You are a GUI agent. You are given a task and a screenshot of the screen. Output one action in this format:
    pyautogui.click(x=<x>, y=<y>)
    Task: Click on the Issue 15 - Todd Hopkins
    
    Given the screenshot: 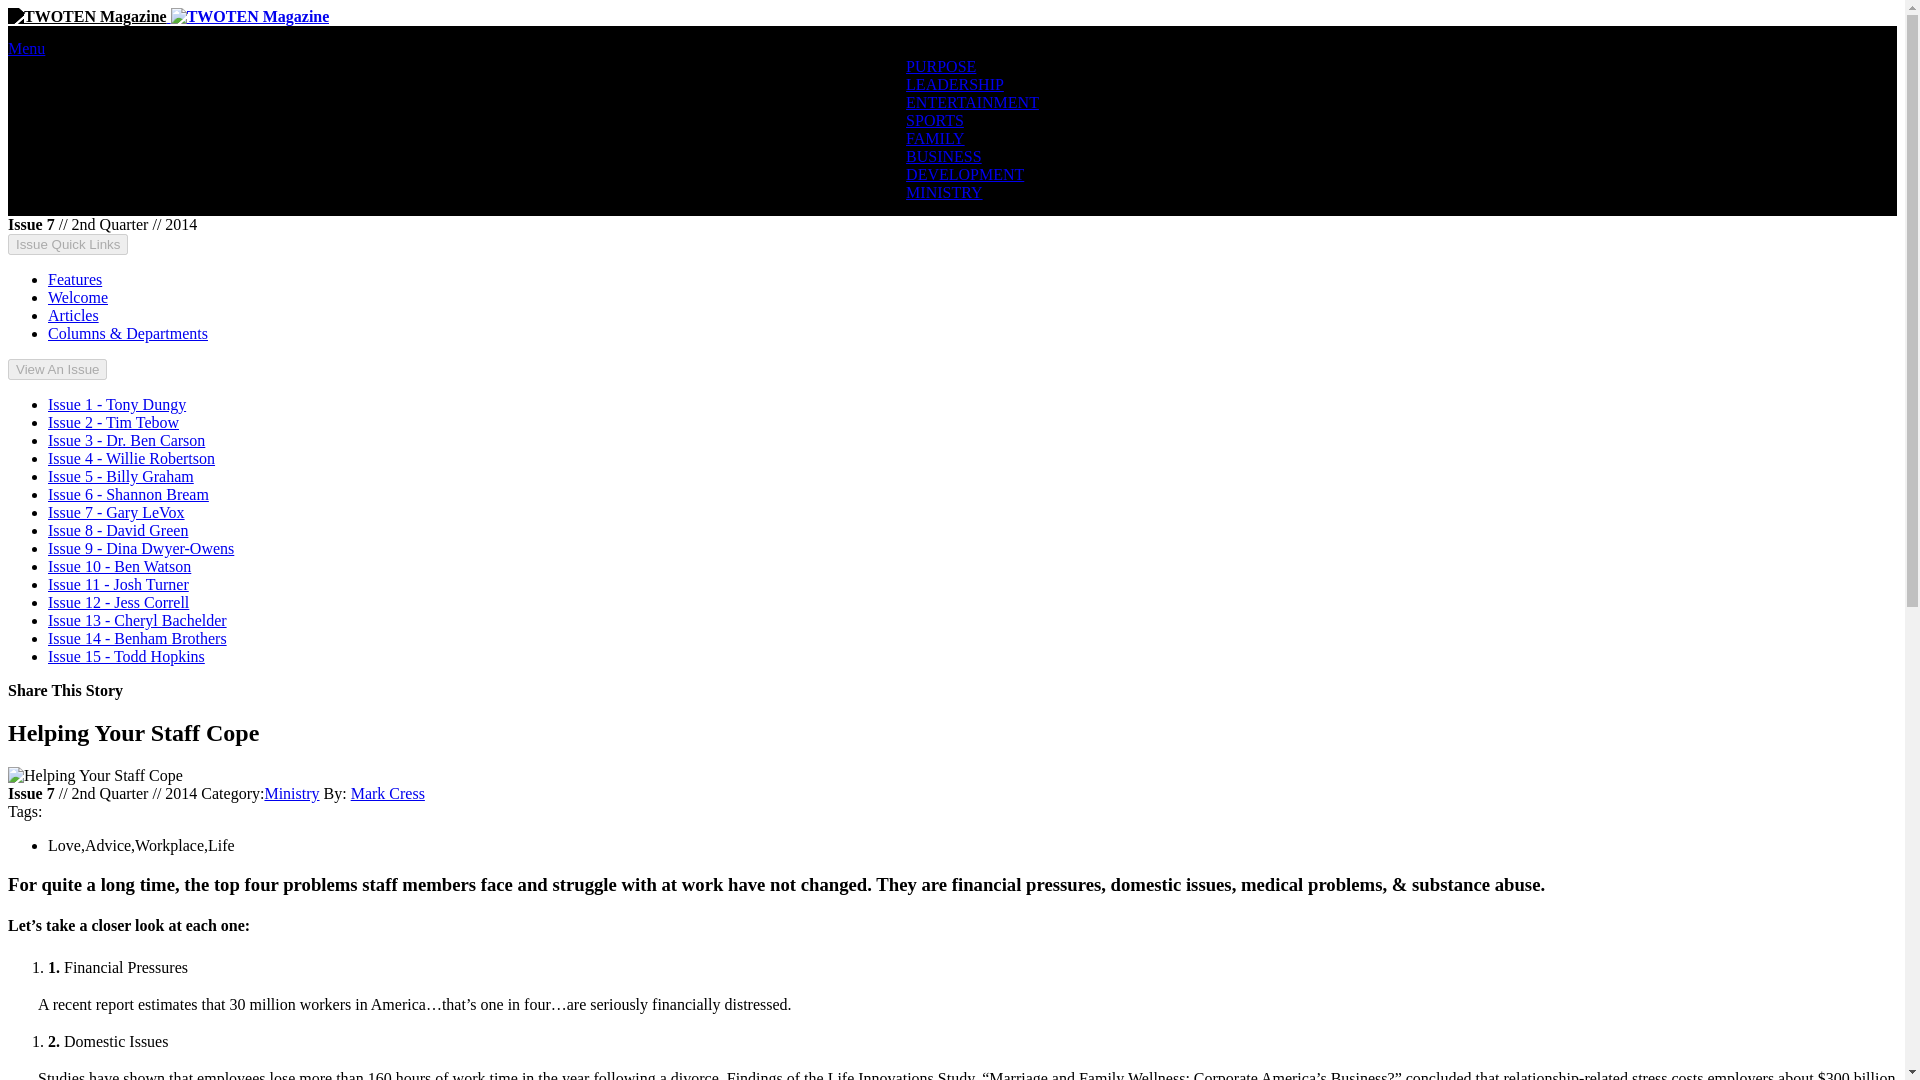 What is the action you would take?
    pyautogui.click(x=126, y=656)
    